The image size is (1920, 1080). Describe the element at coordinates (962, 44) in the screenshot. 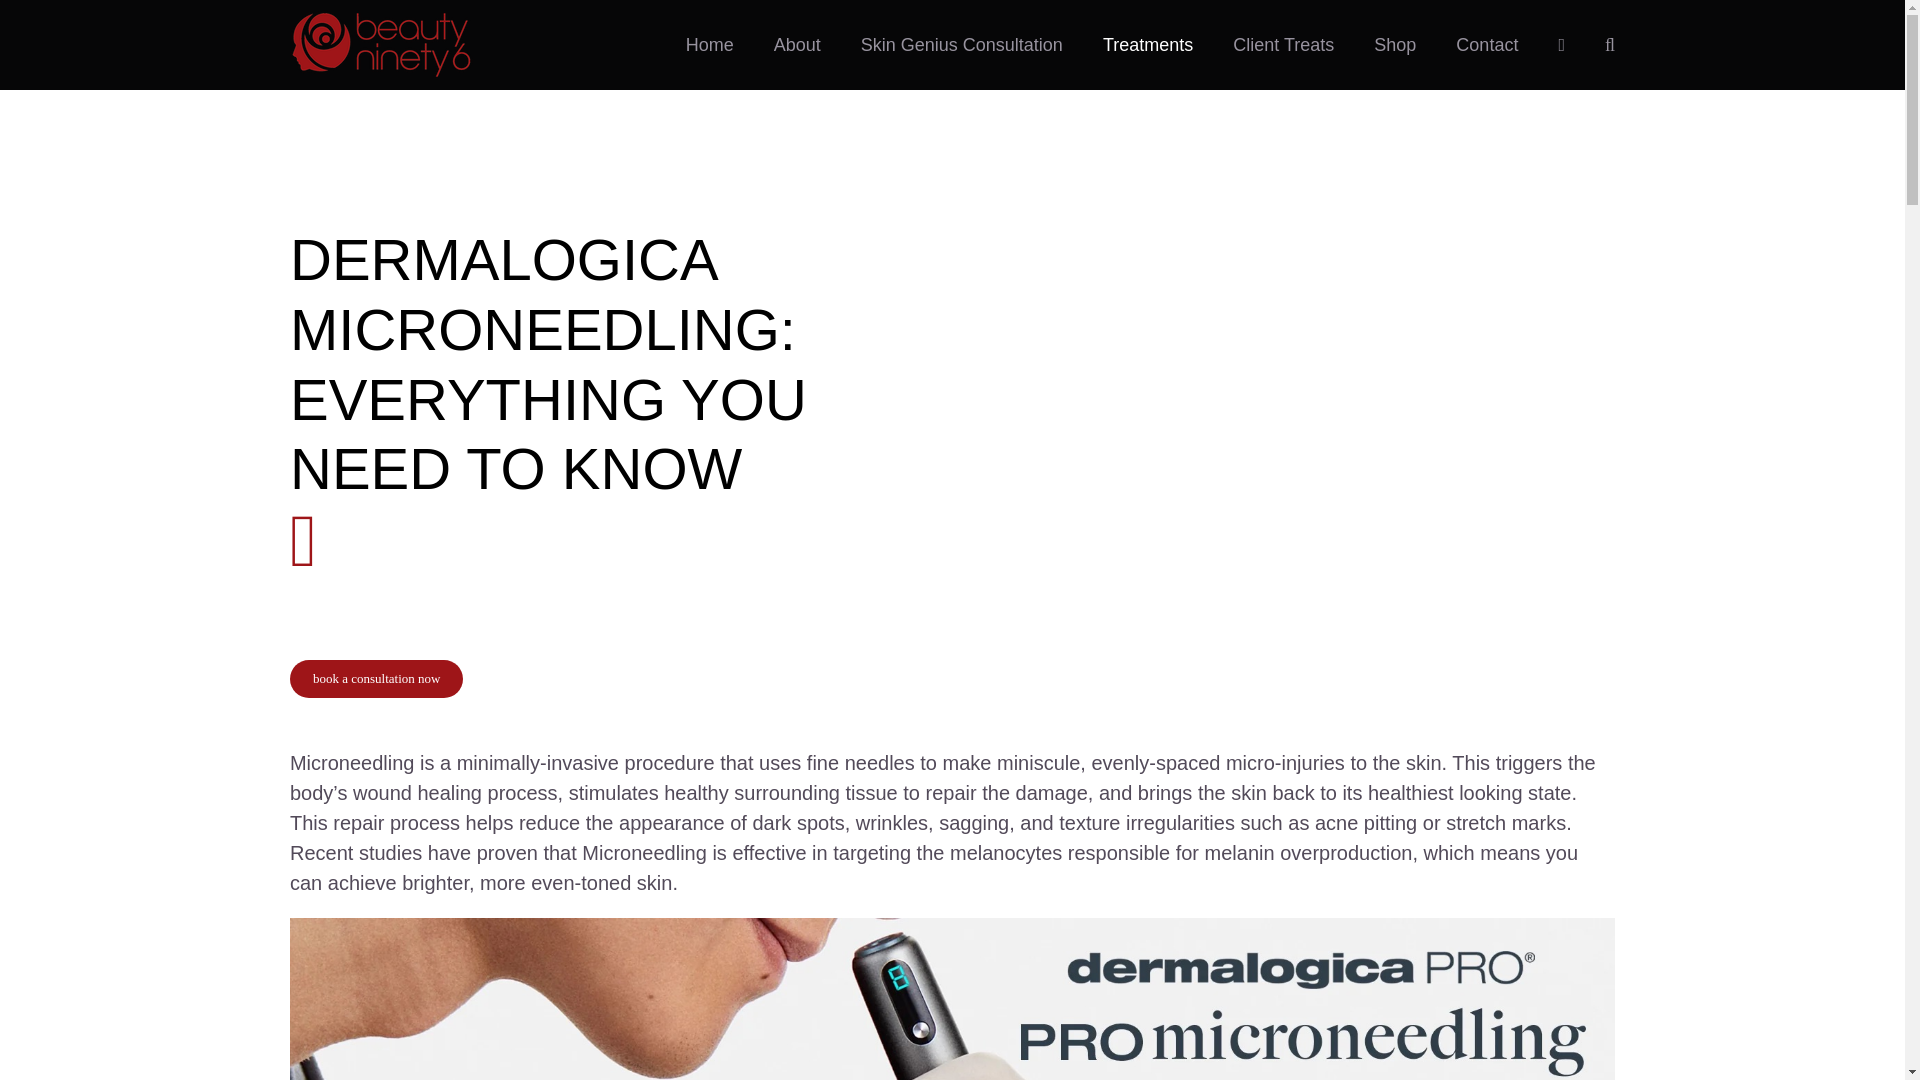

I see `Skin Genius Consultation` at that location.